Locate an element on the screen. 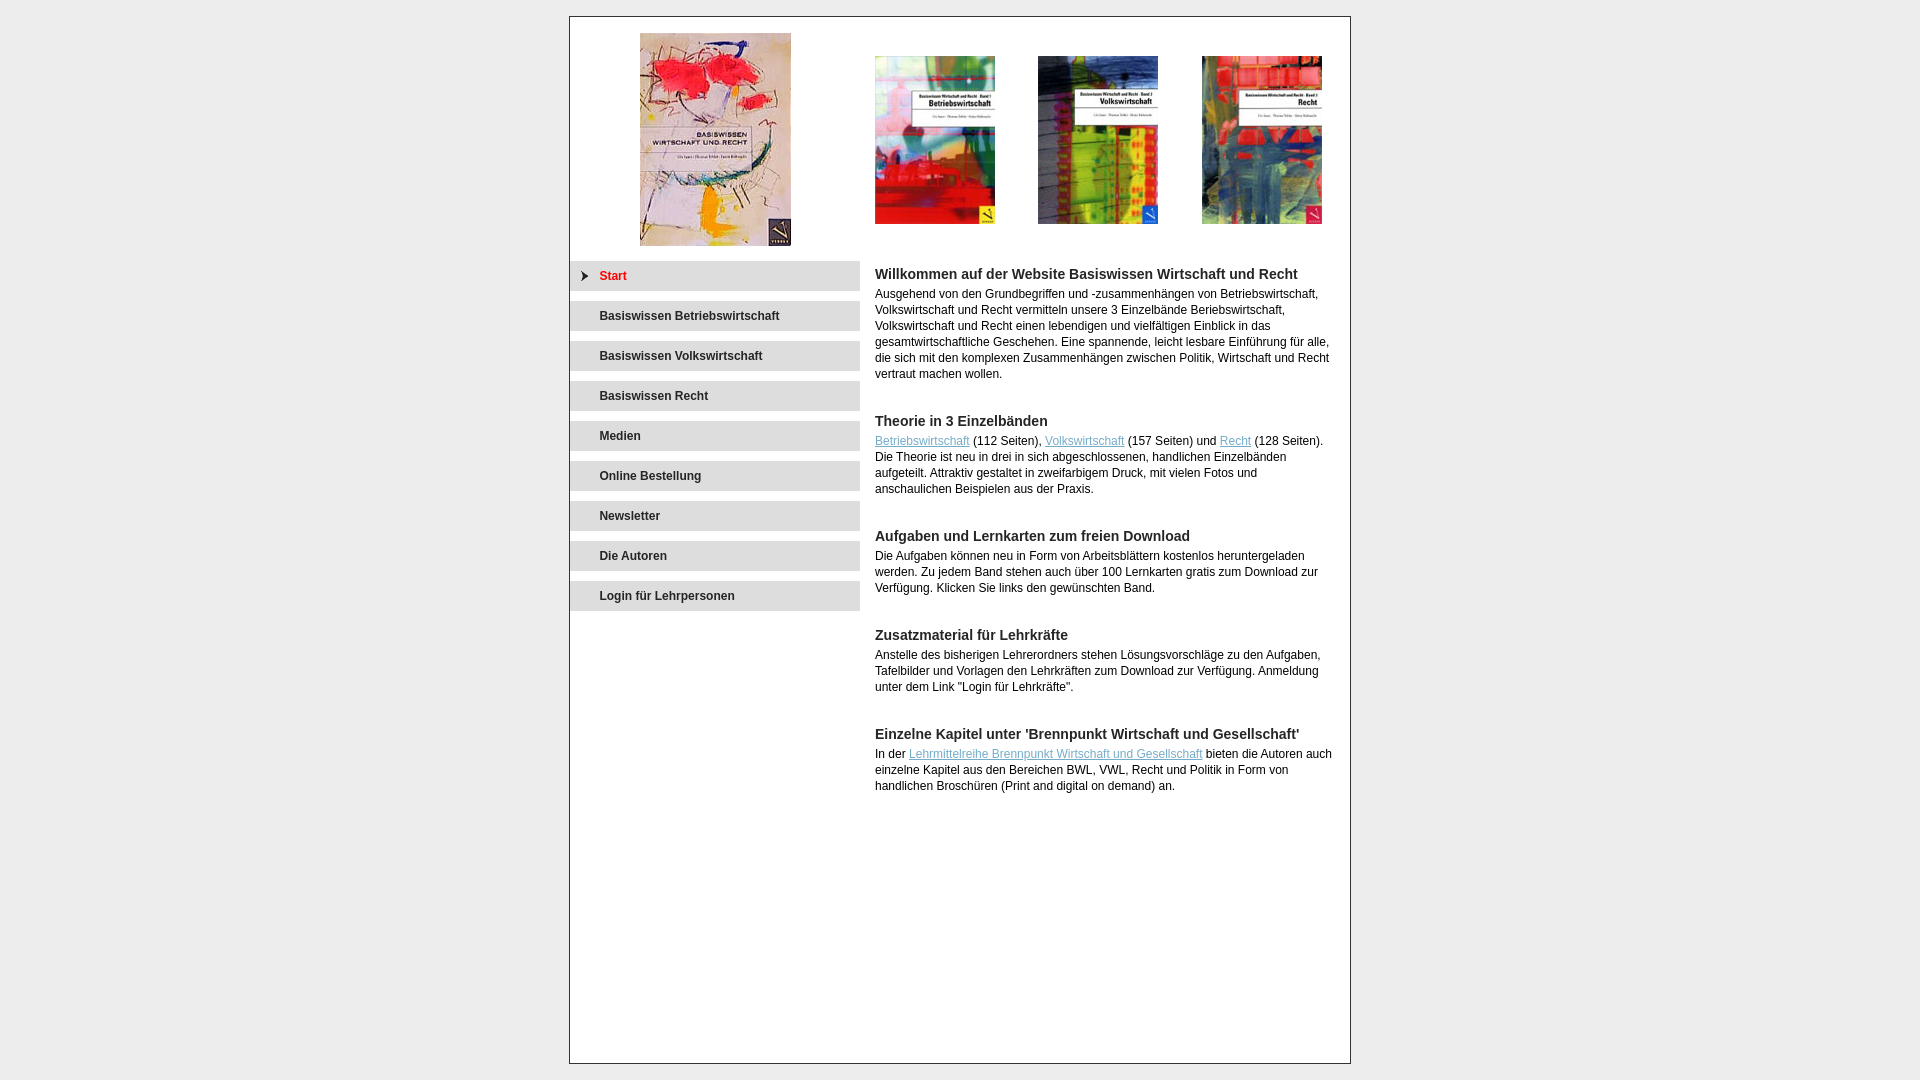  Volkswirtschaft is located at coordinates (1084, 441).